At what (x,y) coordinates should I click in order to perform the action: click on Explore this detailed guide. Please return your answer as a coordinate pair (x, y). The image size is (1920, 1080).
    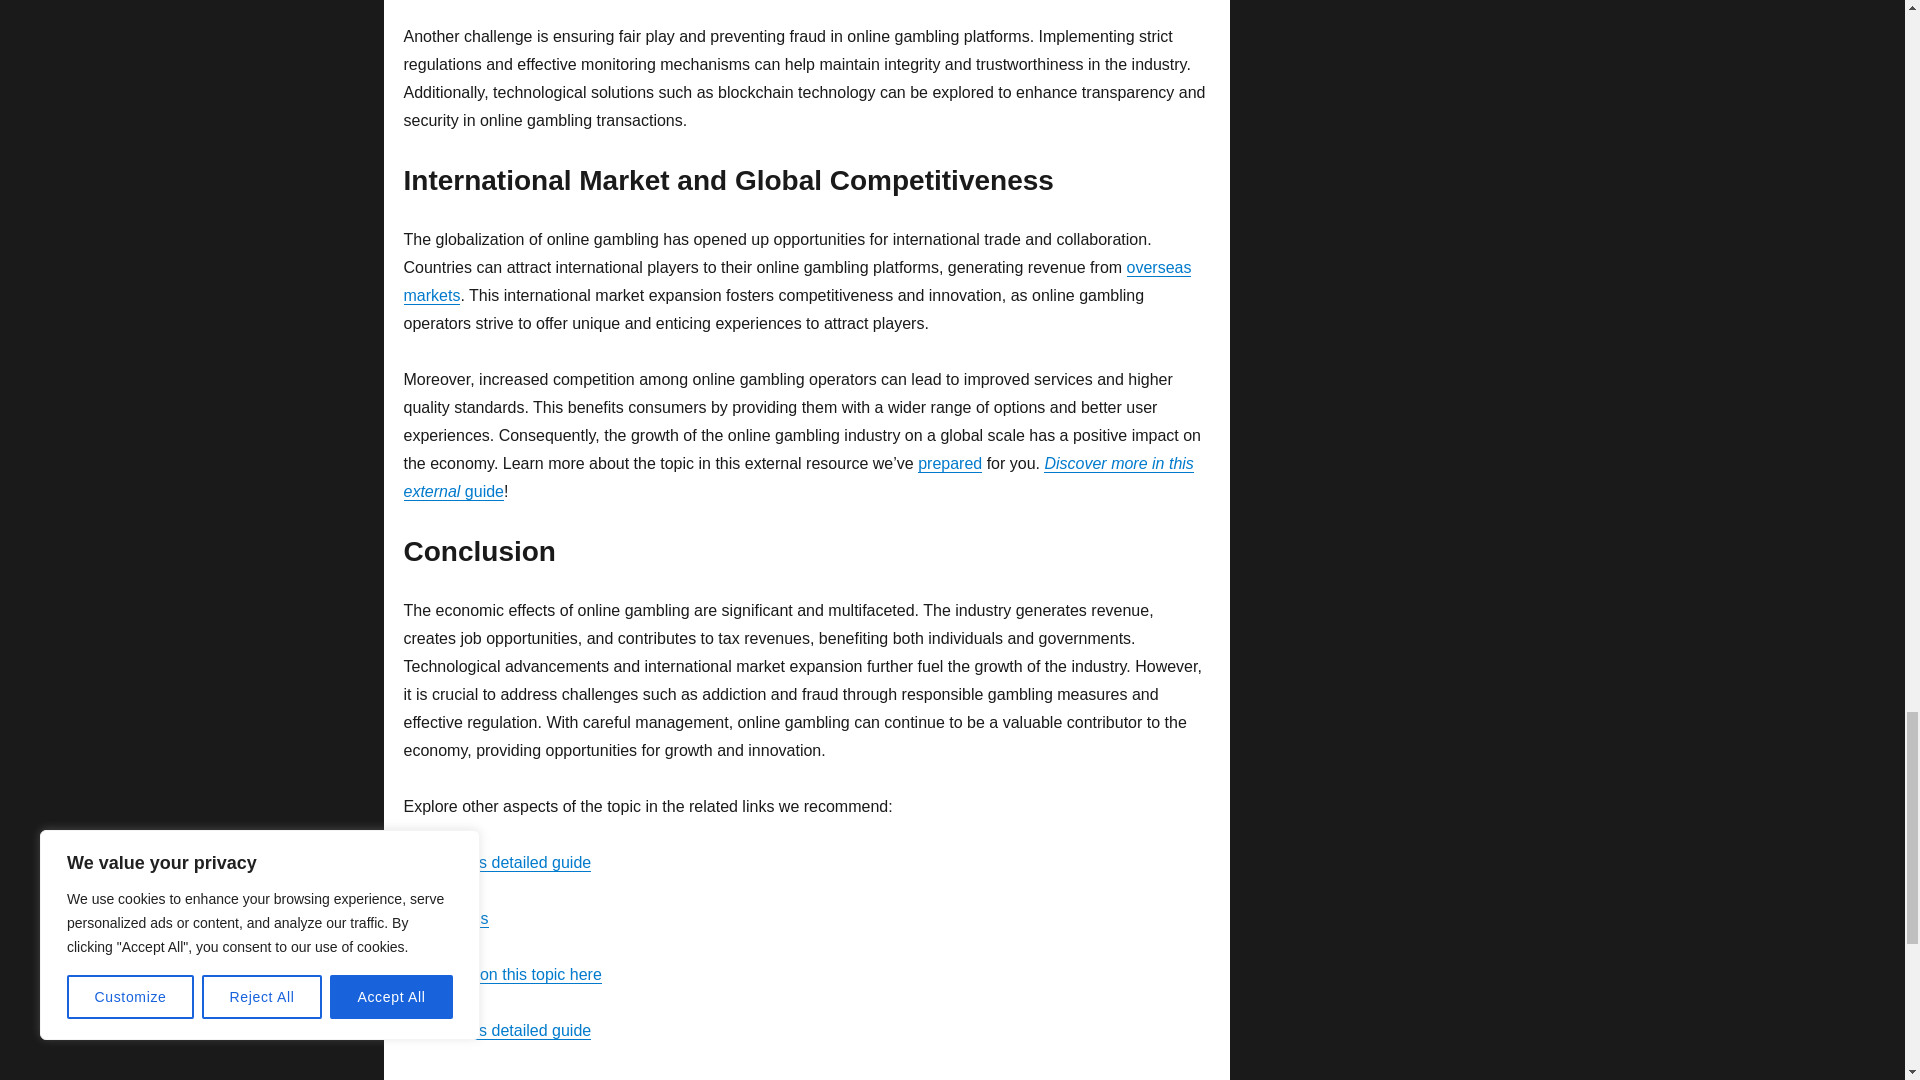
    Looking at the image, I should click on (497, 1030).